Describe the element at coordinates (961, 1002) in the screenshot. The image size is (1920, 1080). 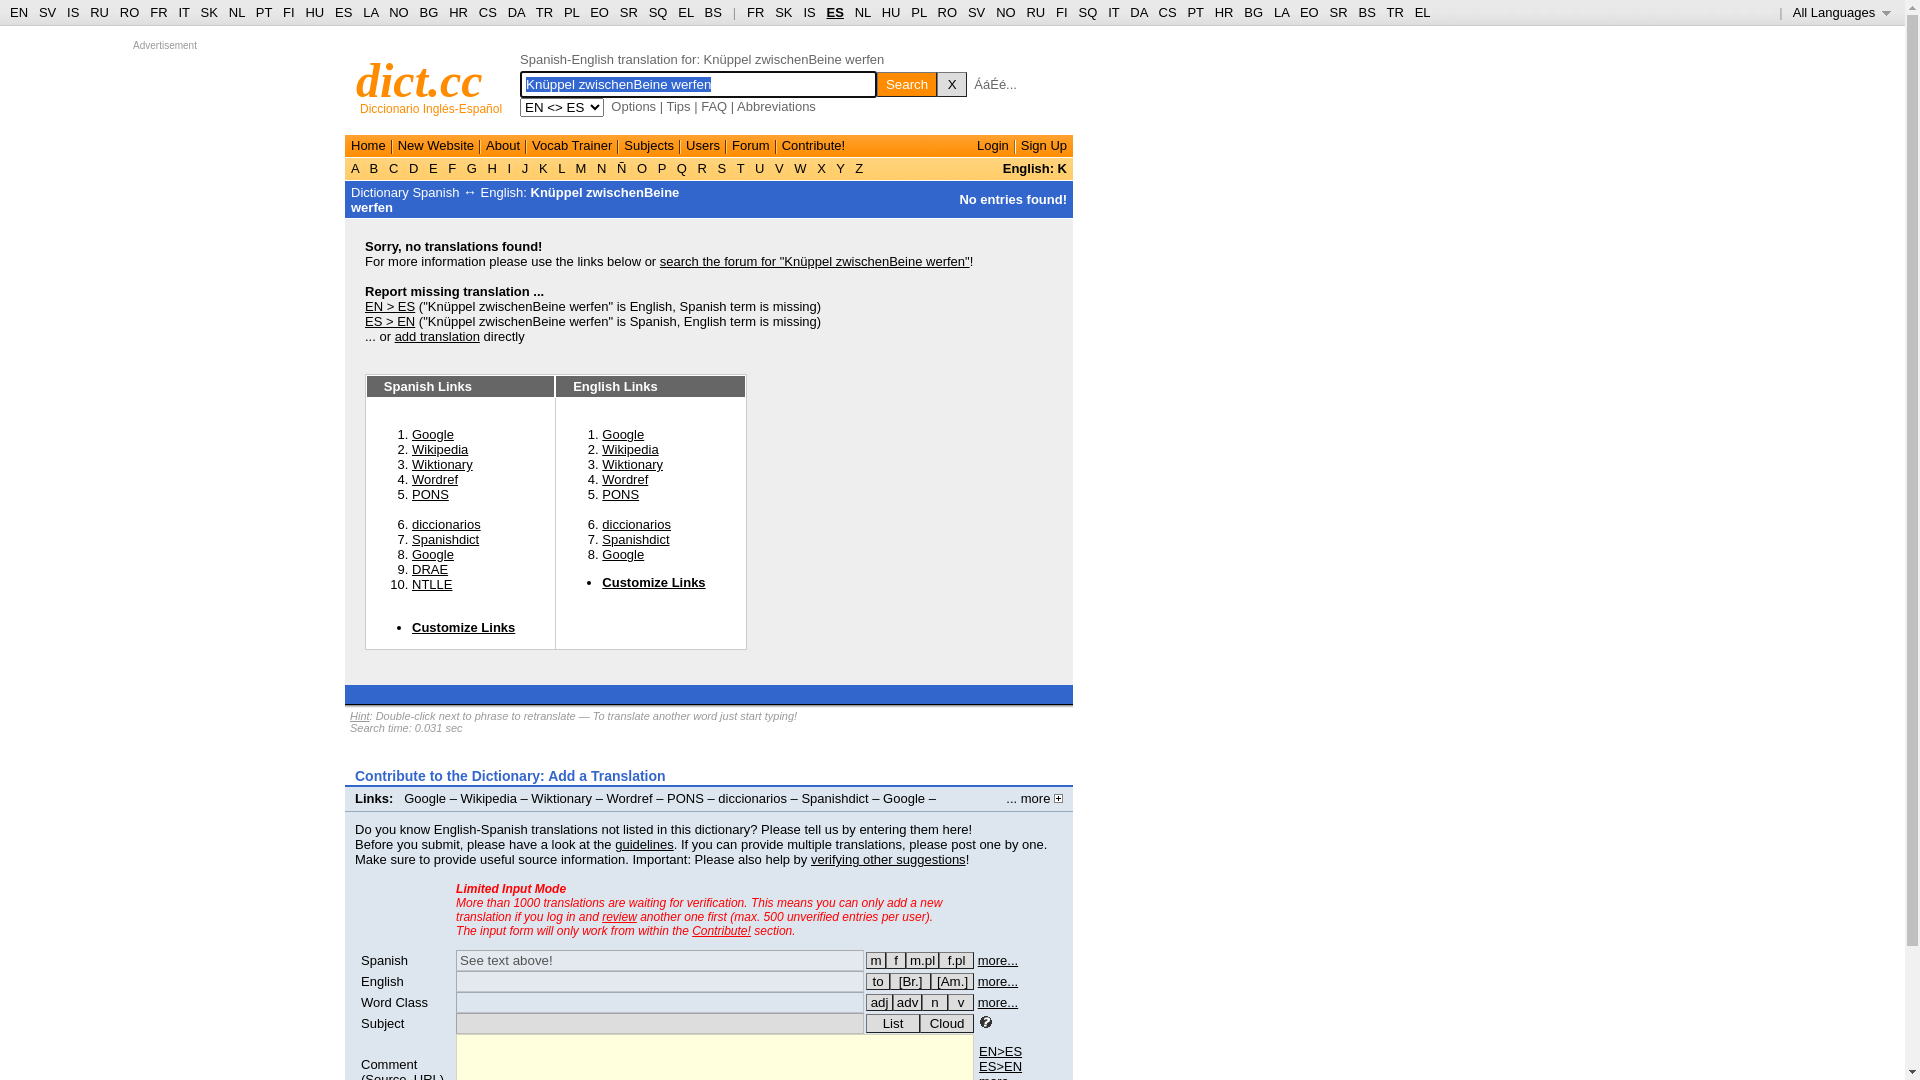
I see `v` at that location.